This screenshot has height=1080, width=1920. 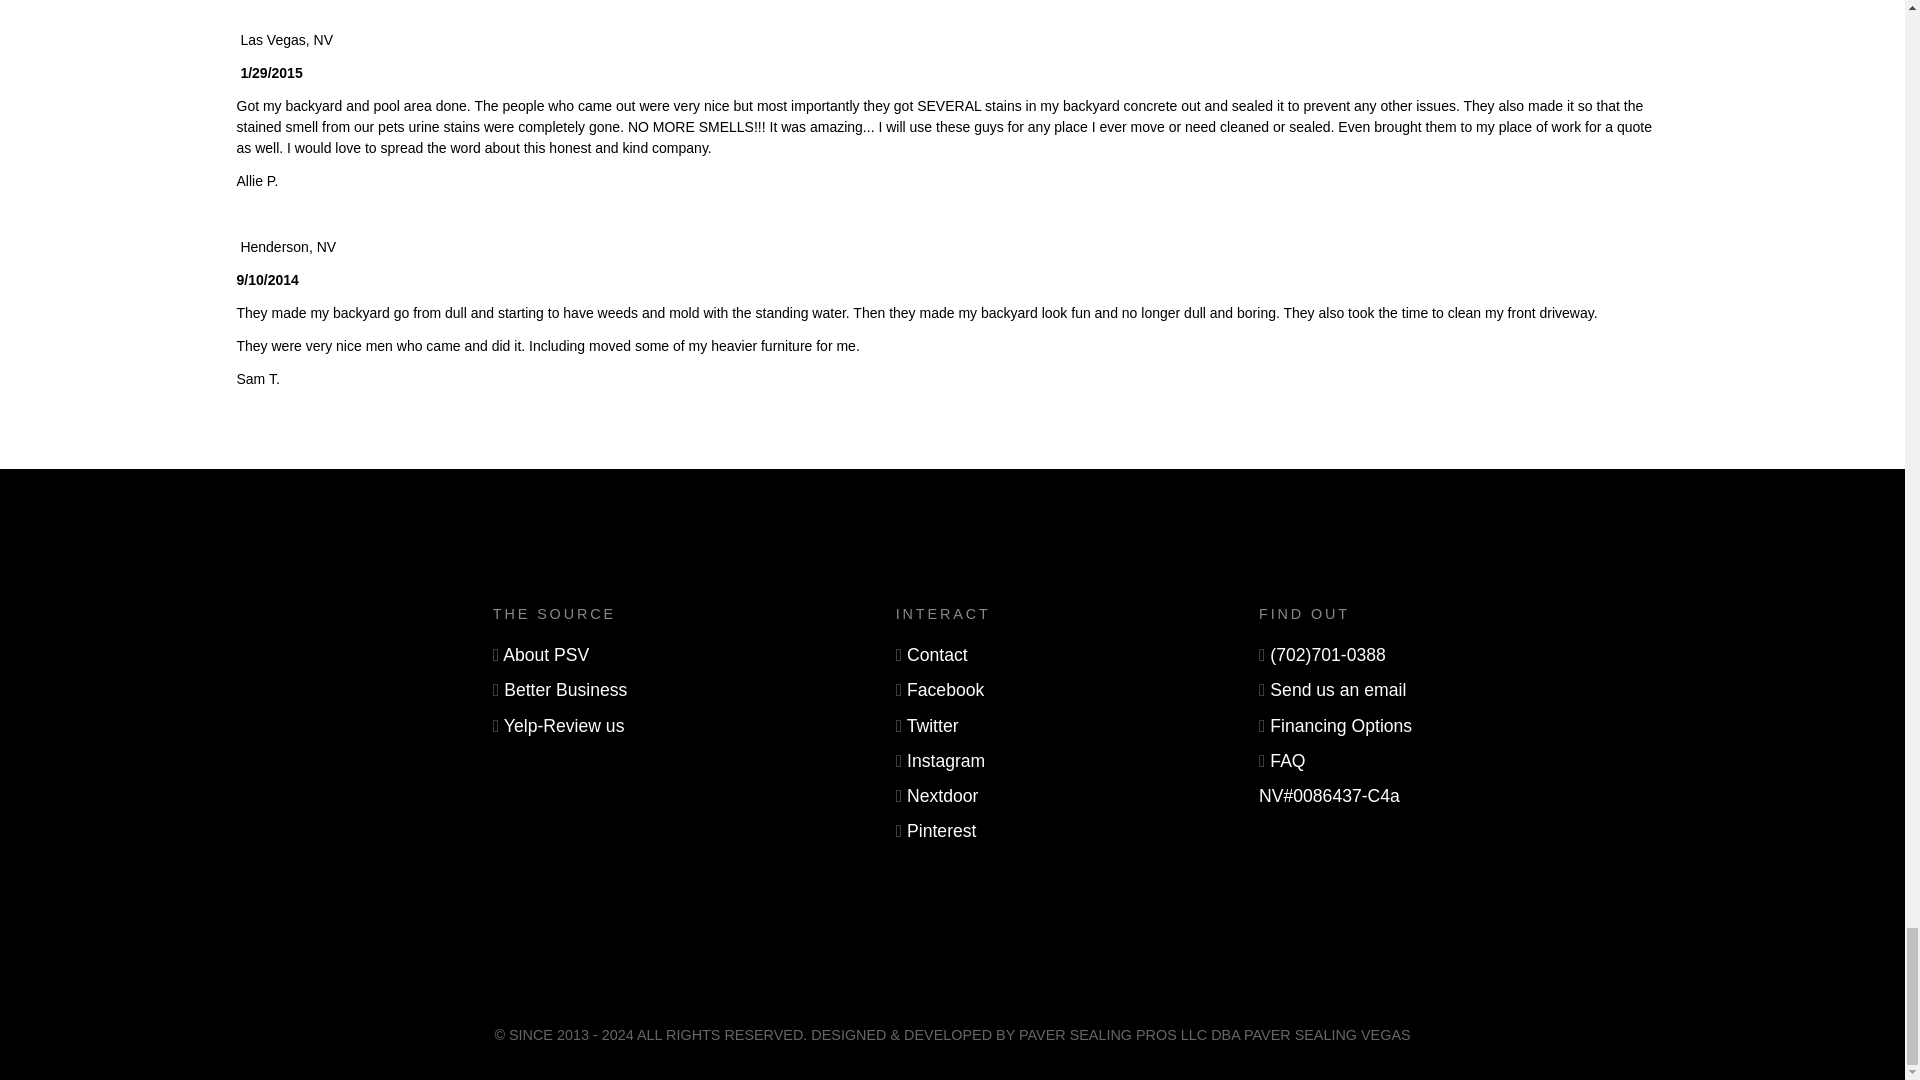 I want to click on Facebook, so click(x=944, y=690).